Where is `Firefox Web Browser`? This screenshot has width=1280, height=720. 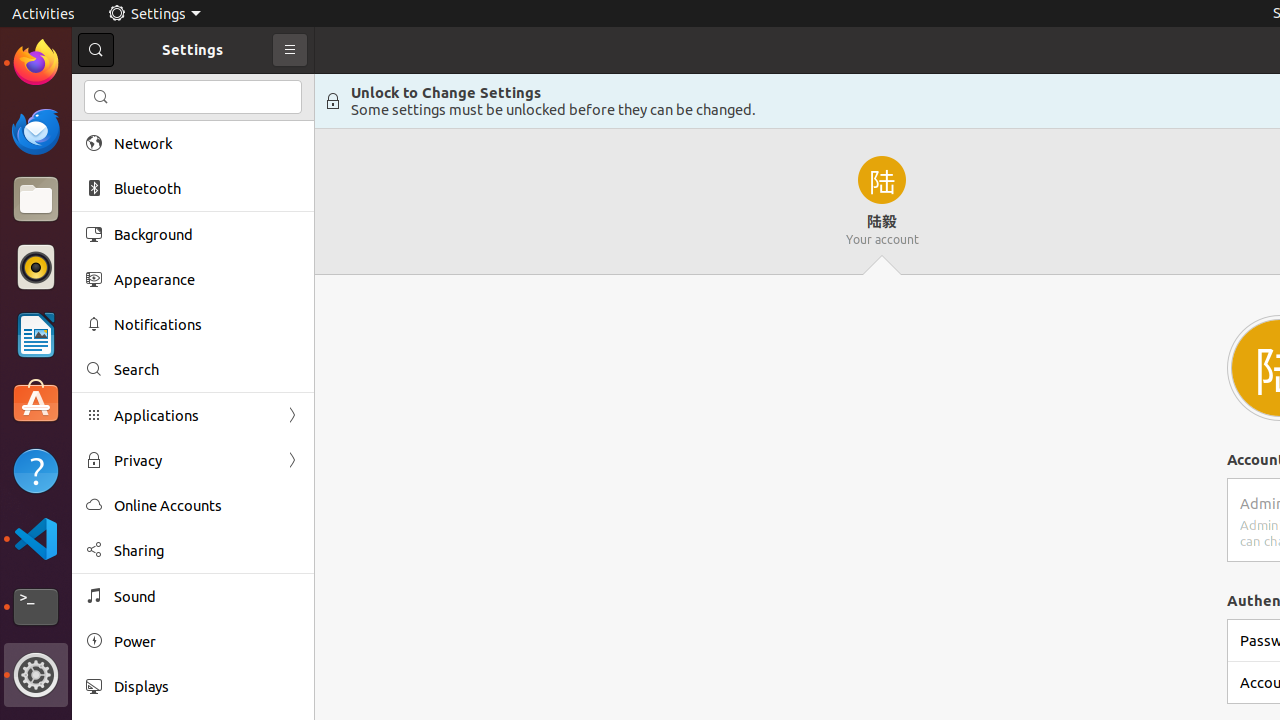
Firefox Web Browser is located at coordinates (36, 63).